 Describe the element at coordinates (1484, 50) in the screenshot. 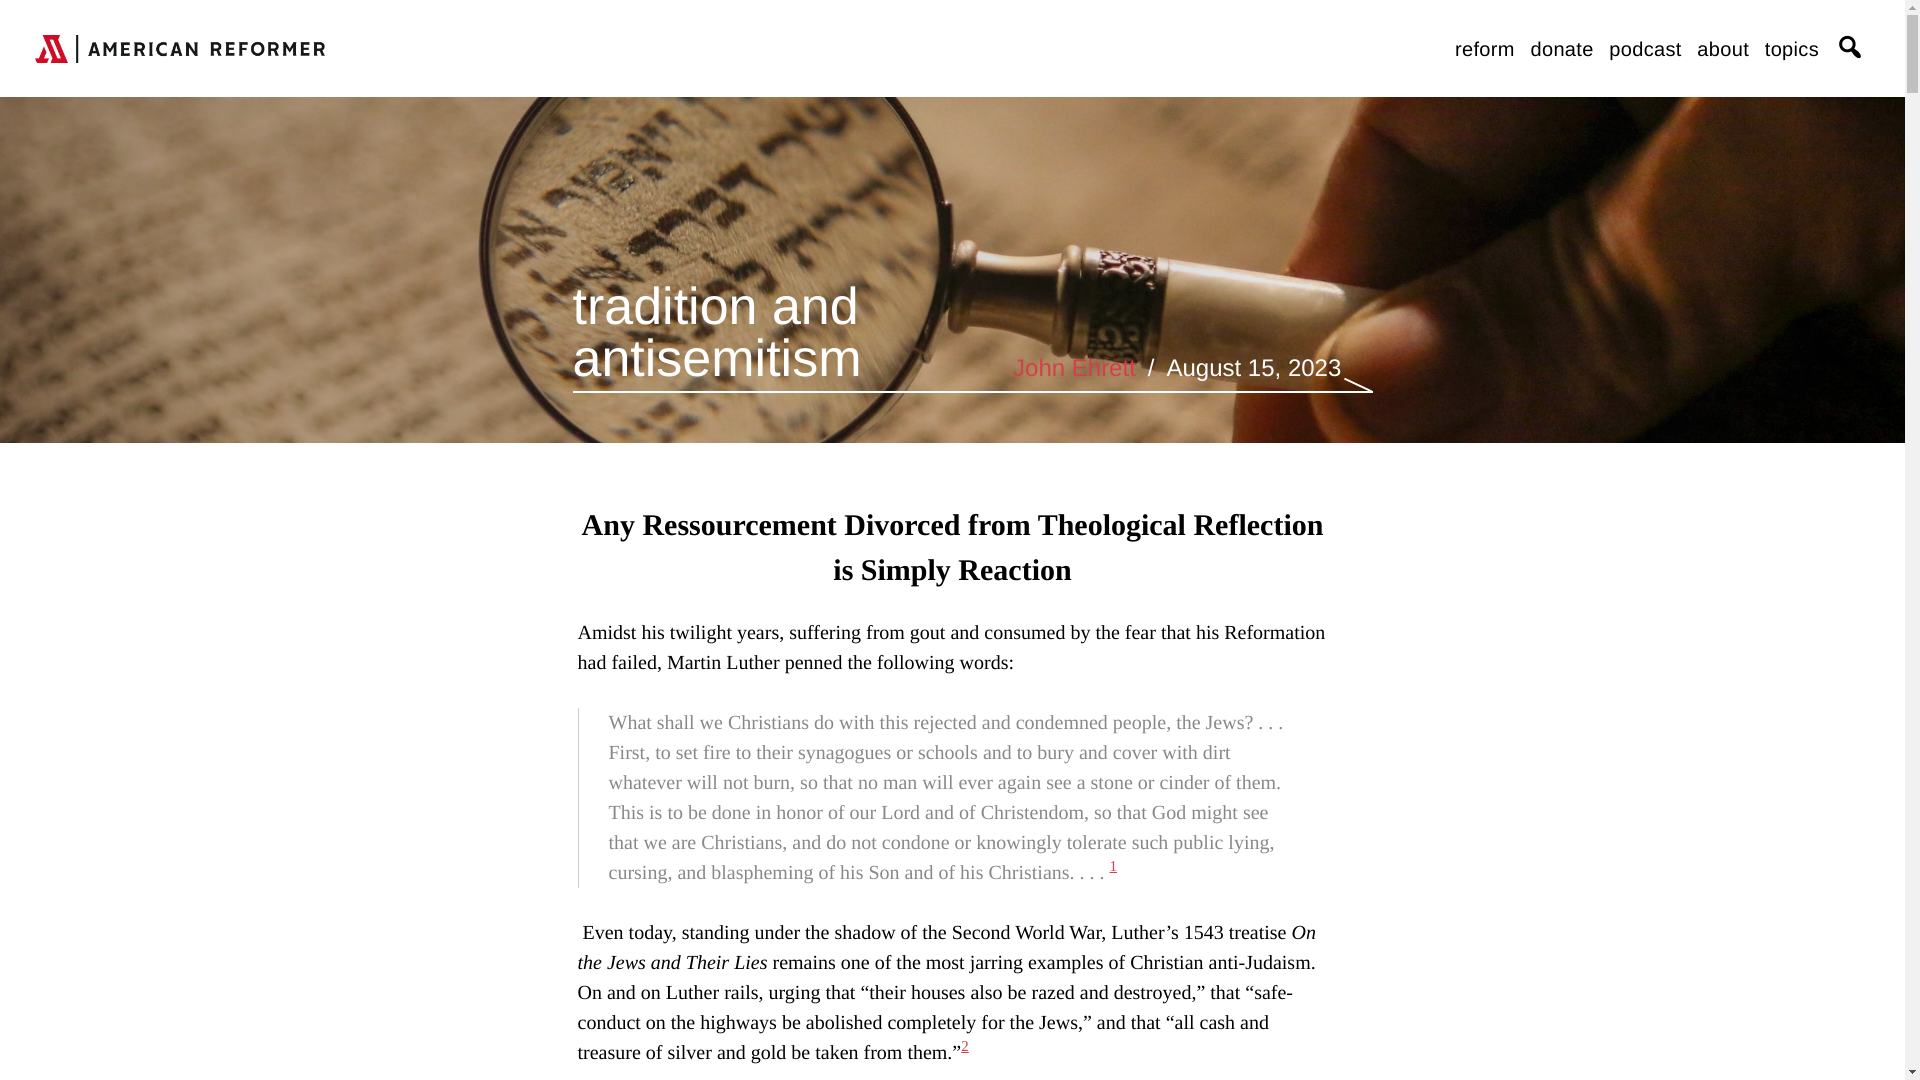

I see `reform` at that location.